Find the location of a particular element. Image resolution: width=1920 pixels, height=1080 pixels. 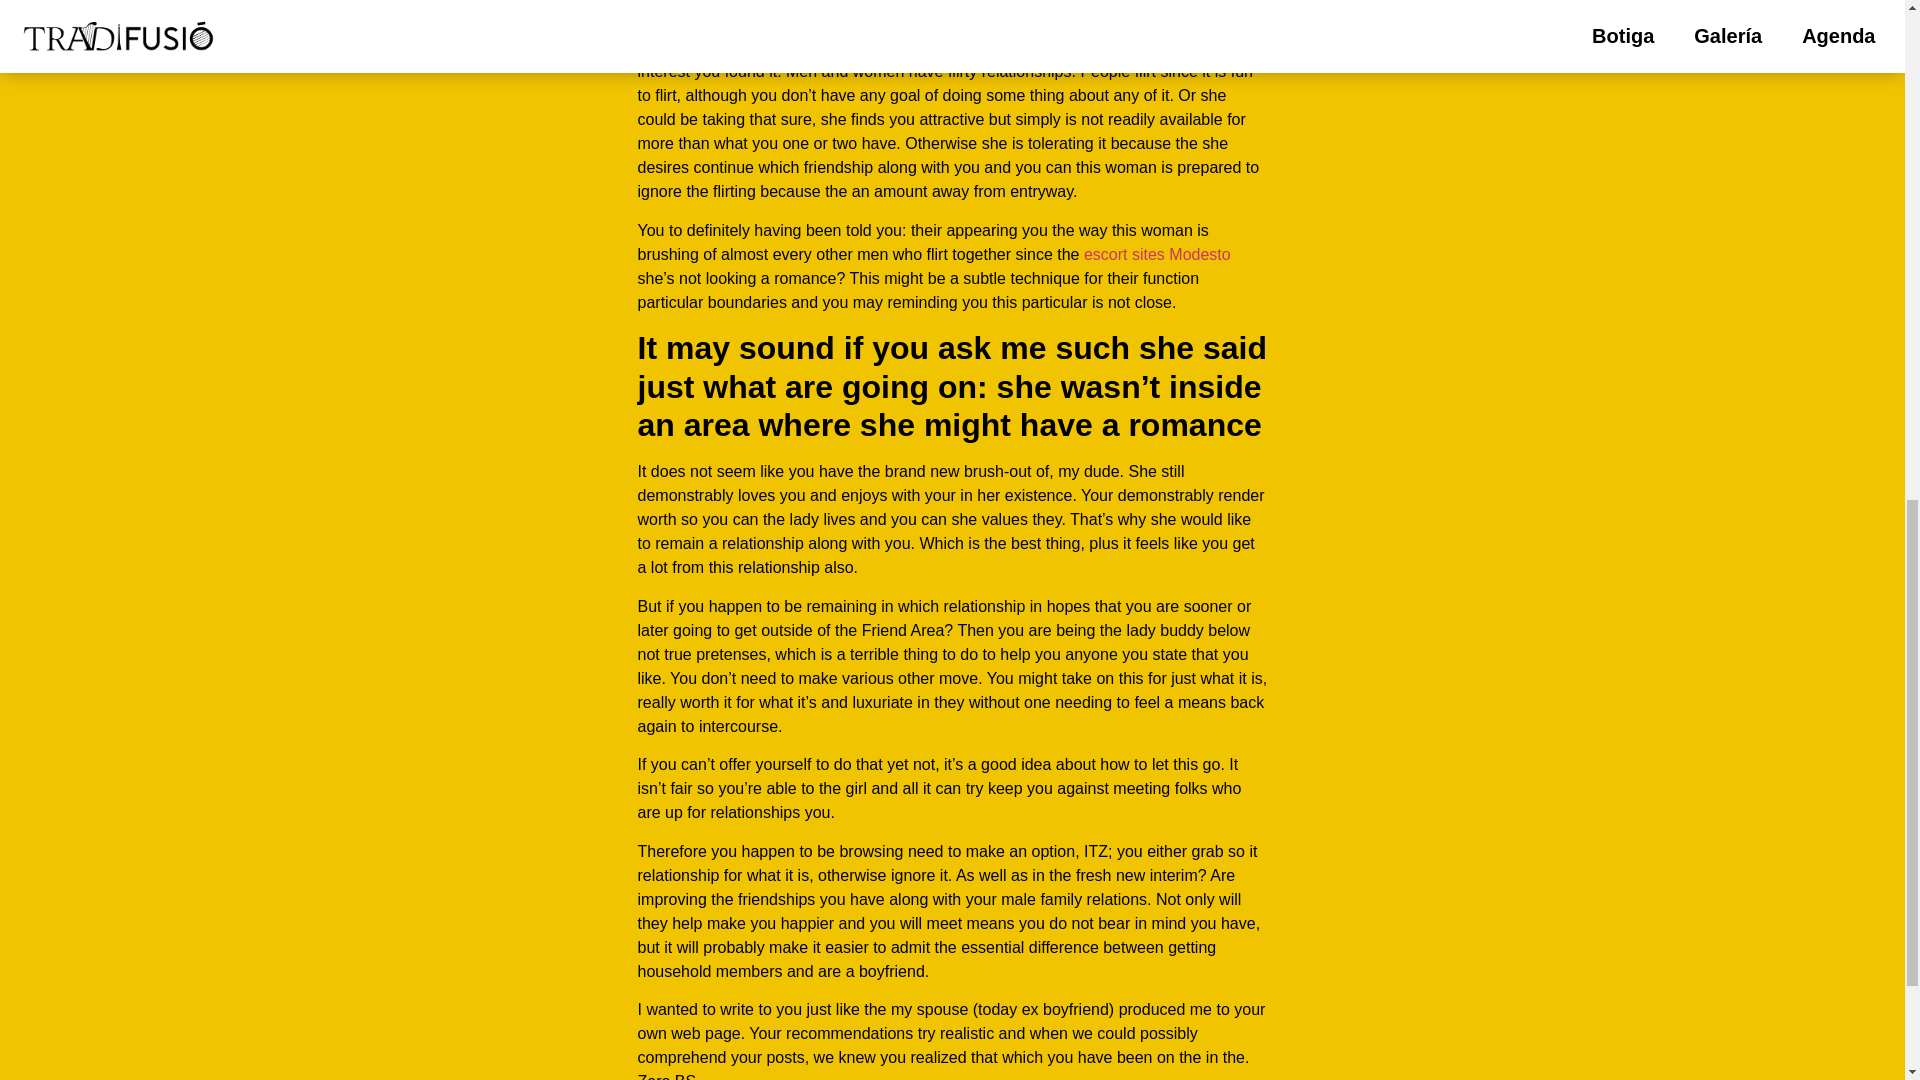

escort sites Modesto is located at coordinates (1157, 254).